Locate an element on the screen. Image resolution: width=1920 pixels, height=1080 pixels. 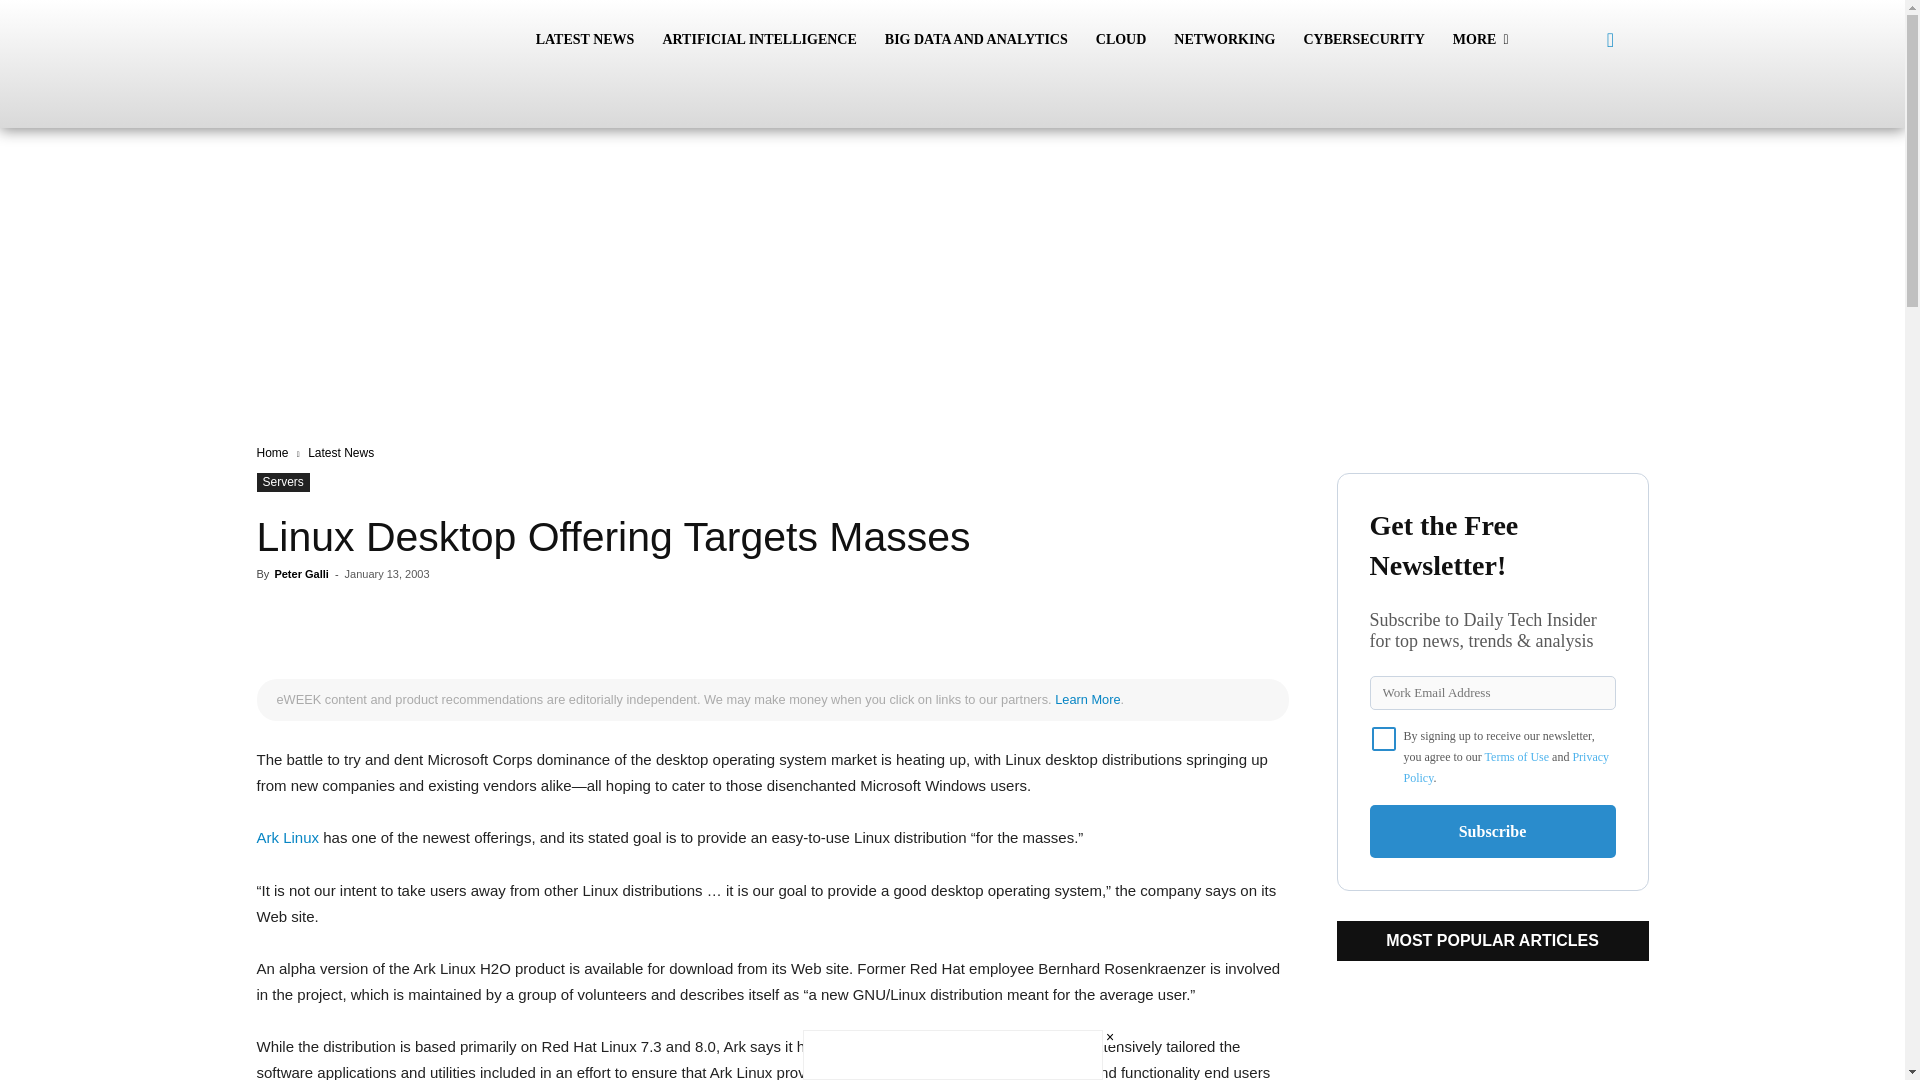
LATEST NEWS is located at coordinates (585, 40).